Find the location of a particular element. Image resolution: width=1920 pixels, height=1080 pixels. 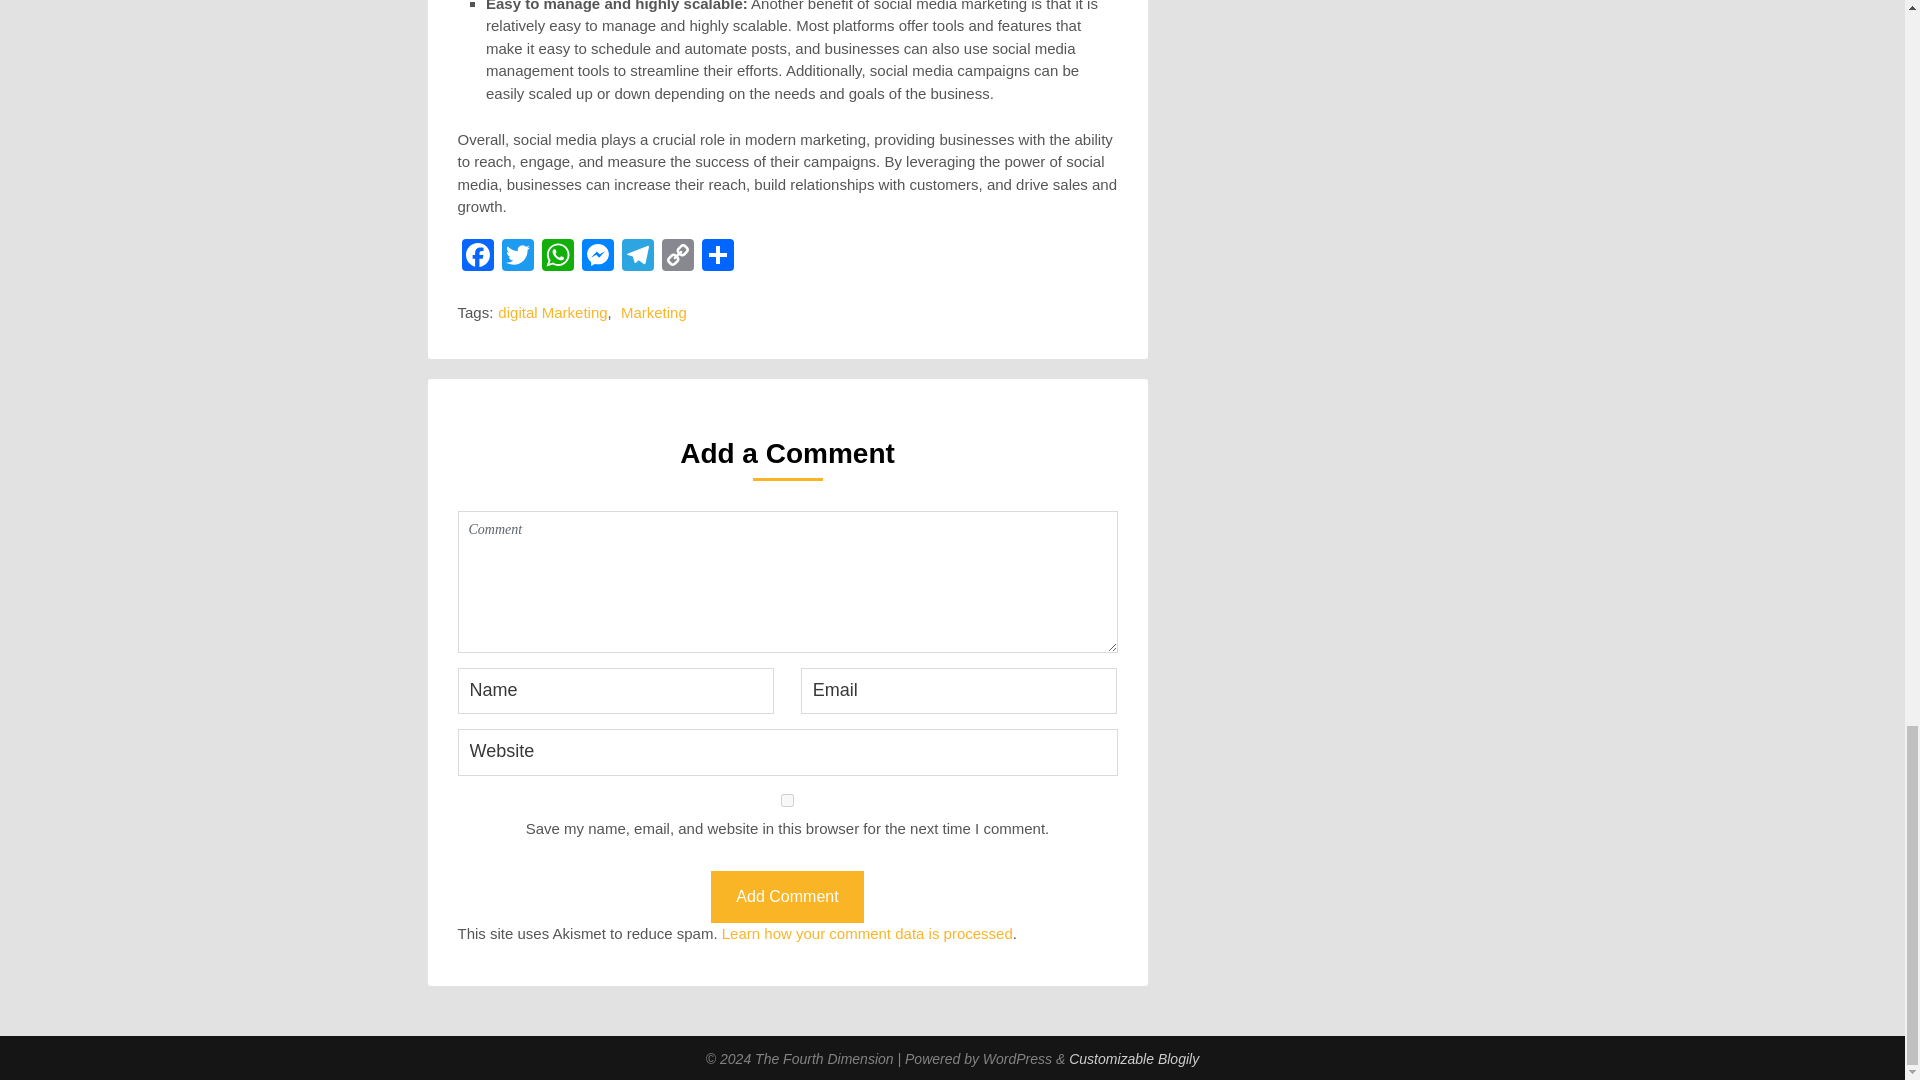

Messenger is located at coordinates (598, 257).